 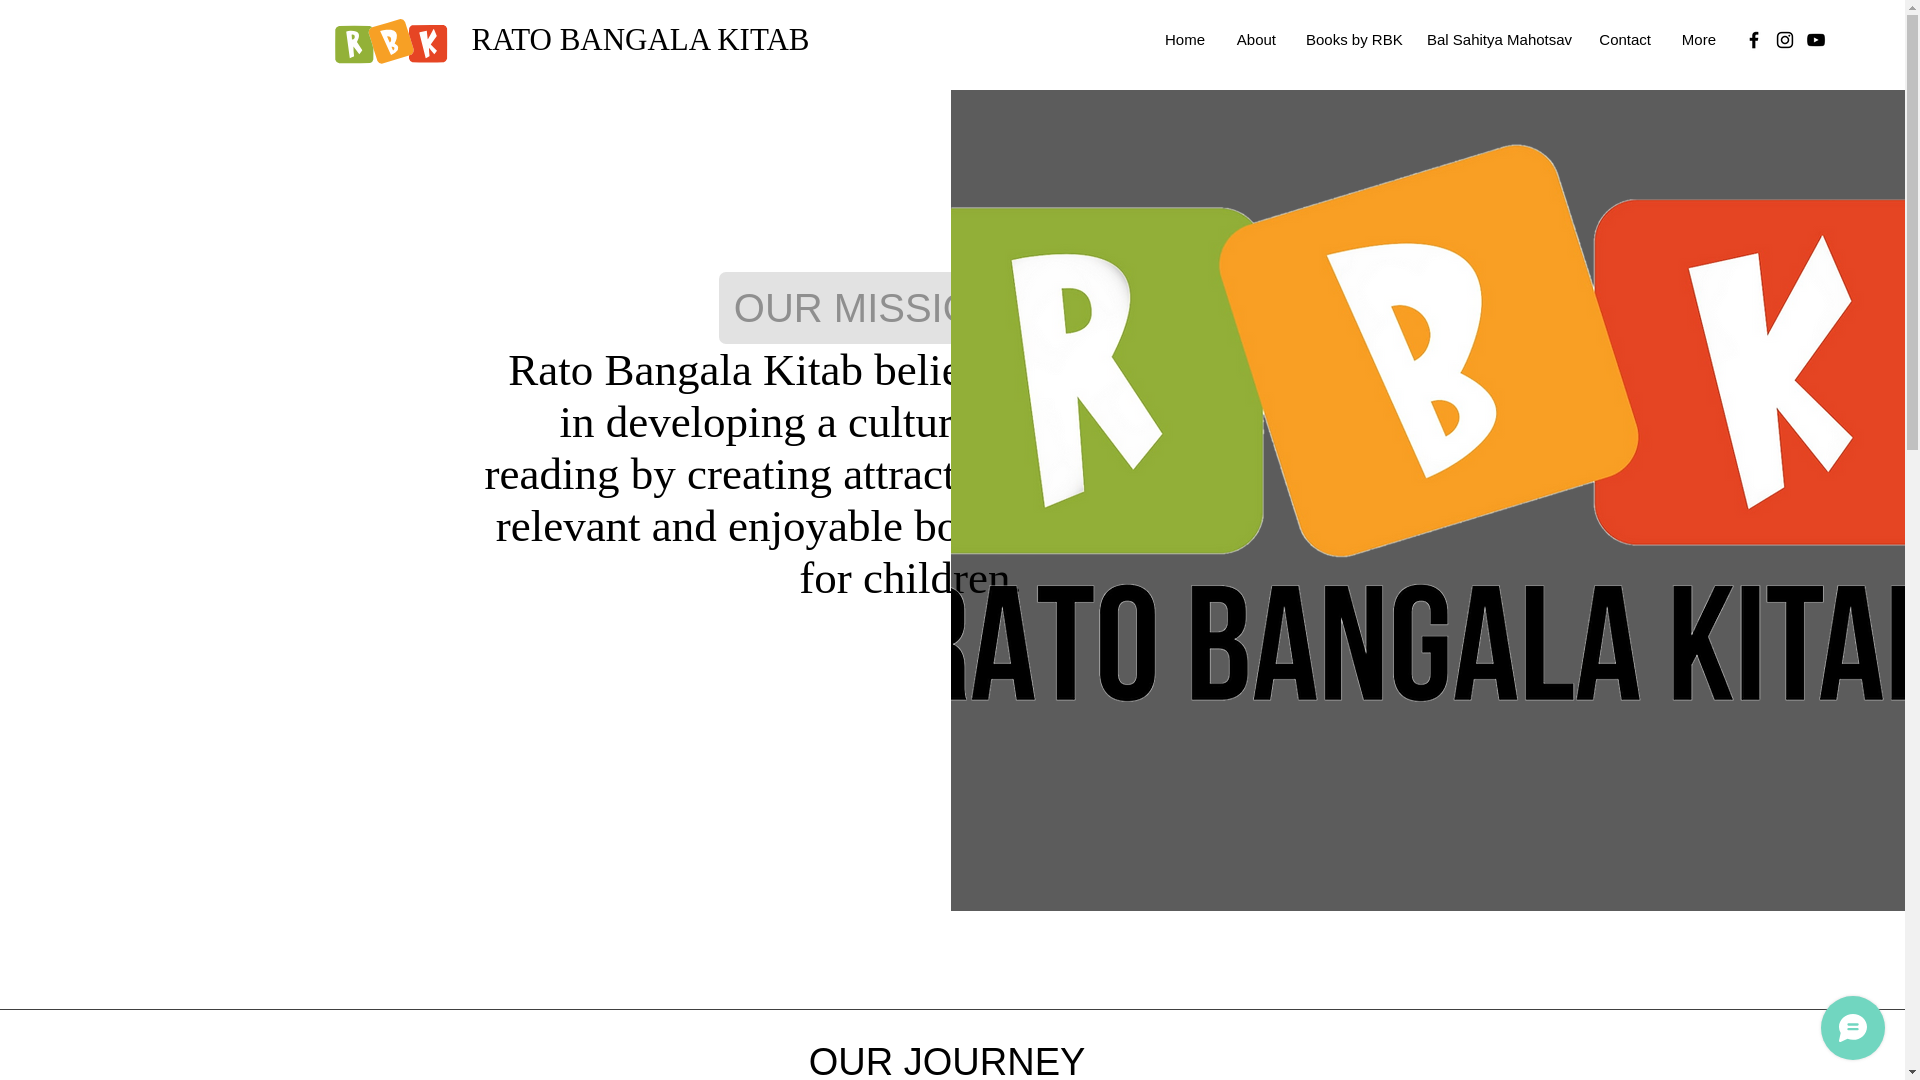 What do you see at coordinates (641, 39) in the screenshot?
I see `RATO BANGALA KITAB` at bounding box center [641, 39].